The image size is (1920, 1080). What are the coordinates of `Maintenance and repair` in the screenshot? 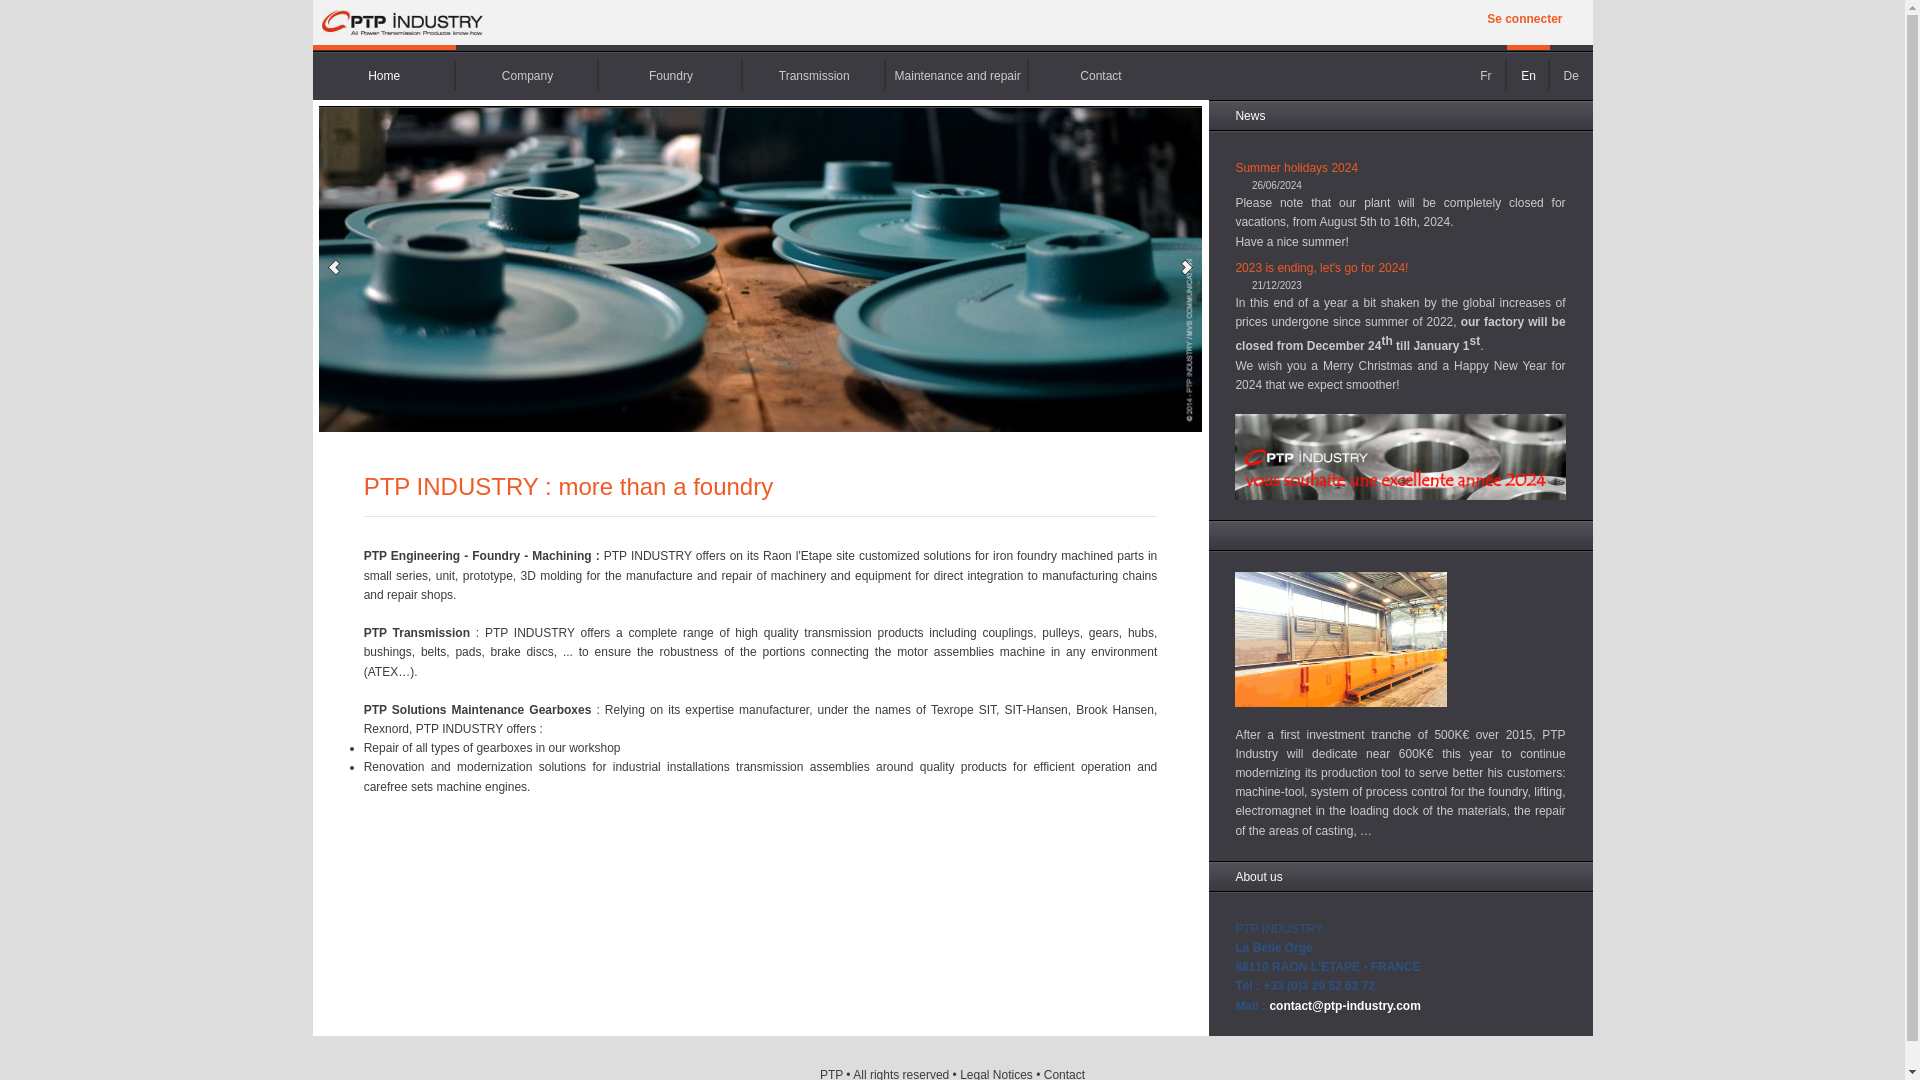 It's located at (957, 72).